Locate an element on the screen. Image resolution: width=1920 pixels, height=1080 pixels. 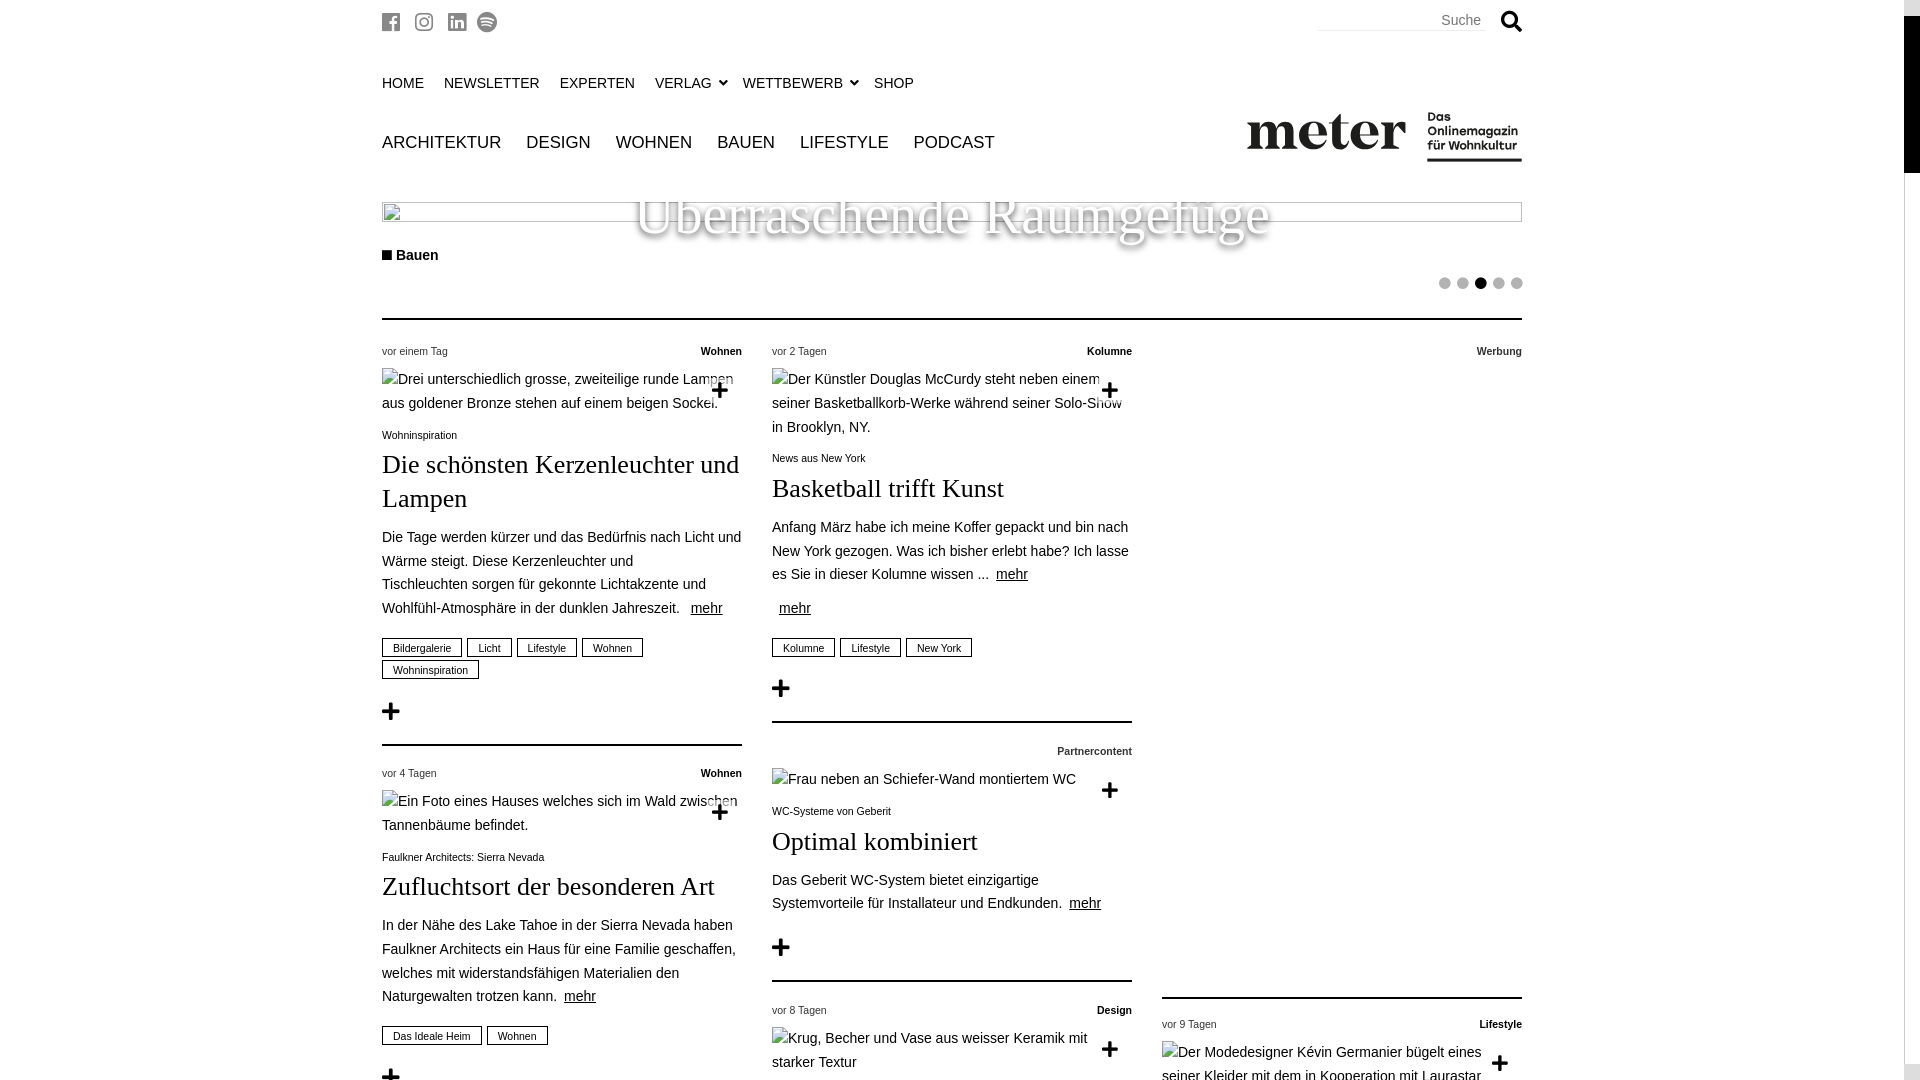
4 is located at coordinates (1499, 288).